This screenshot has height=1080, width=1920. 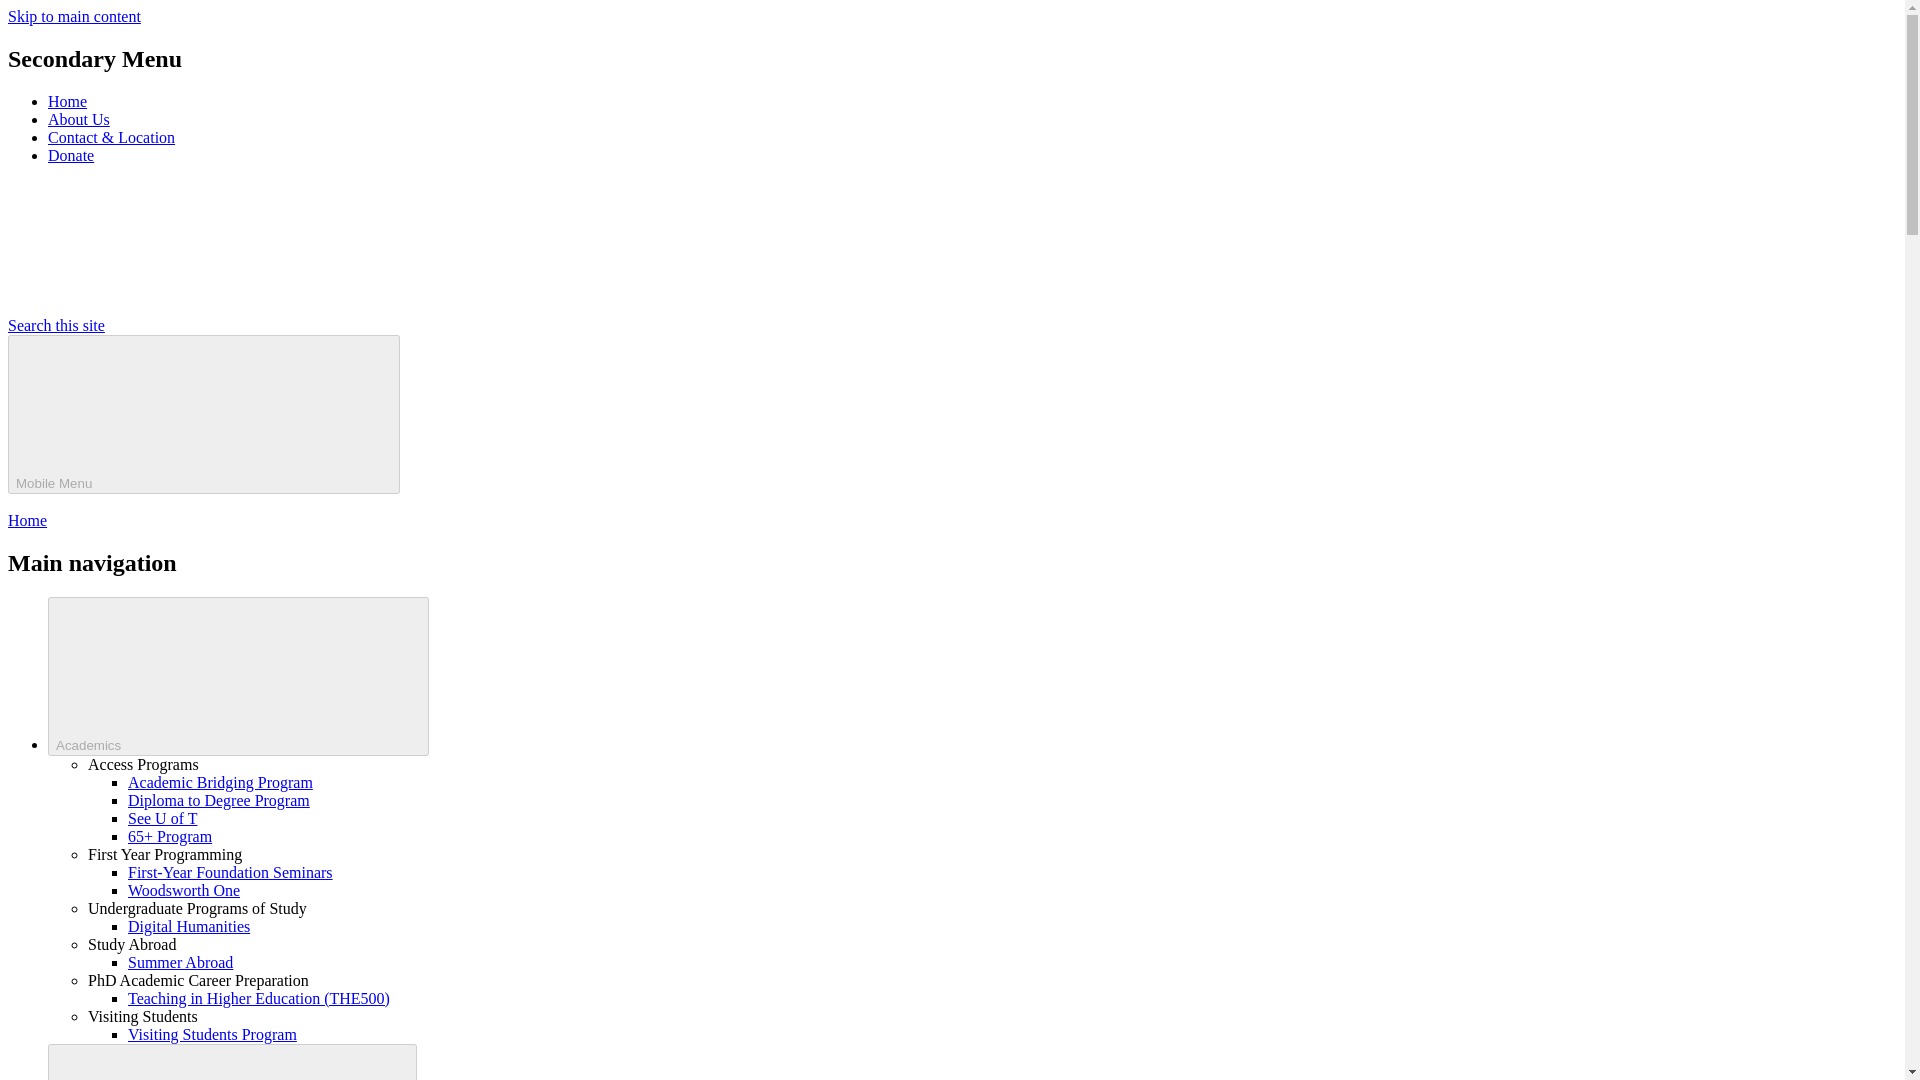 I want to click on Summer Abroad, so click(x=180, y=962).